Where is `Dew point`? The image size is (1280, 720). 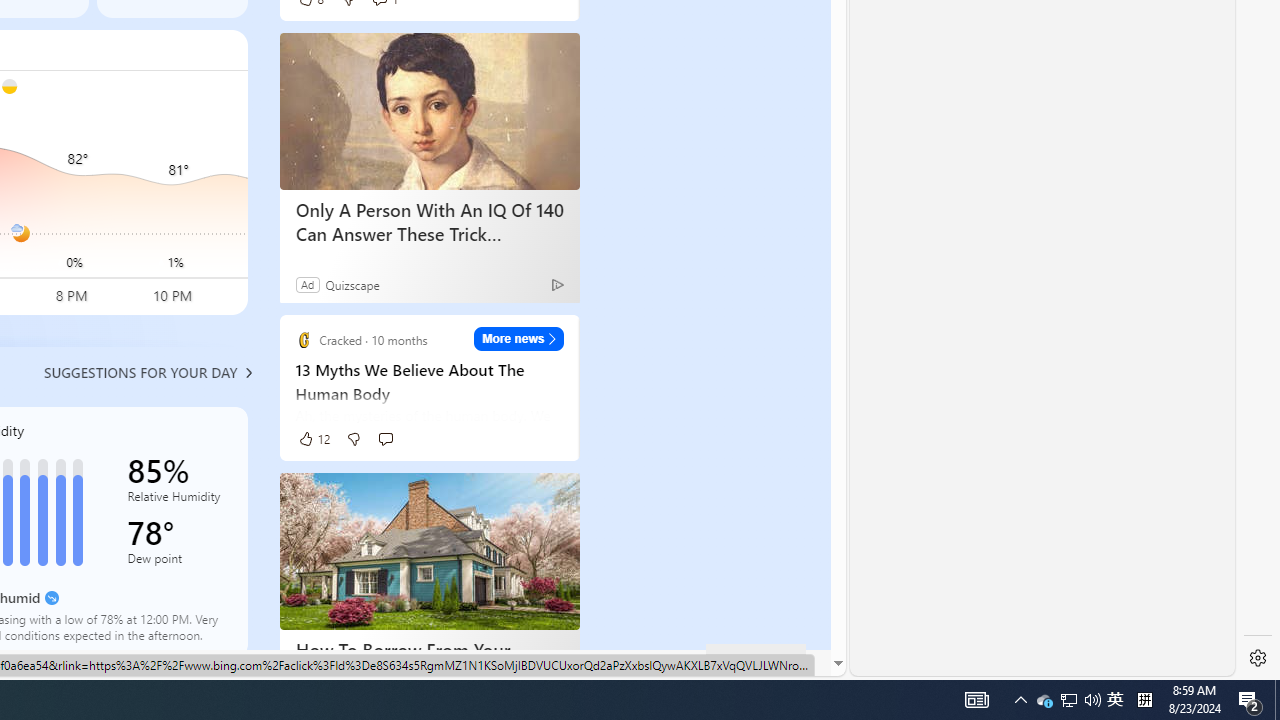 Dew point is located at coordinates (176, 562).